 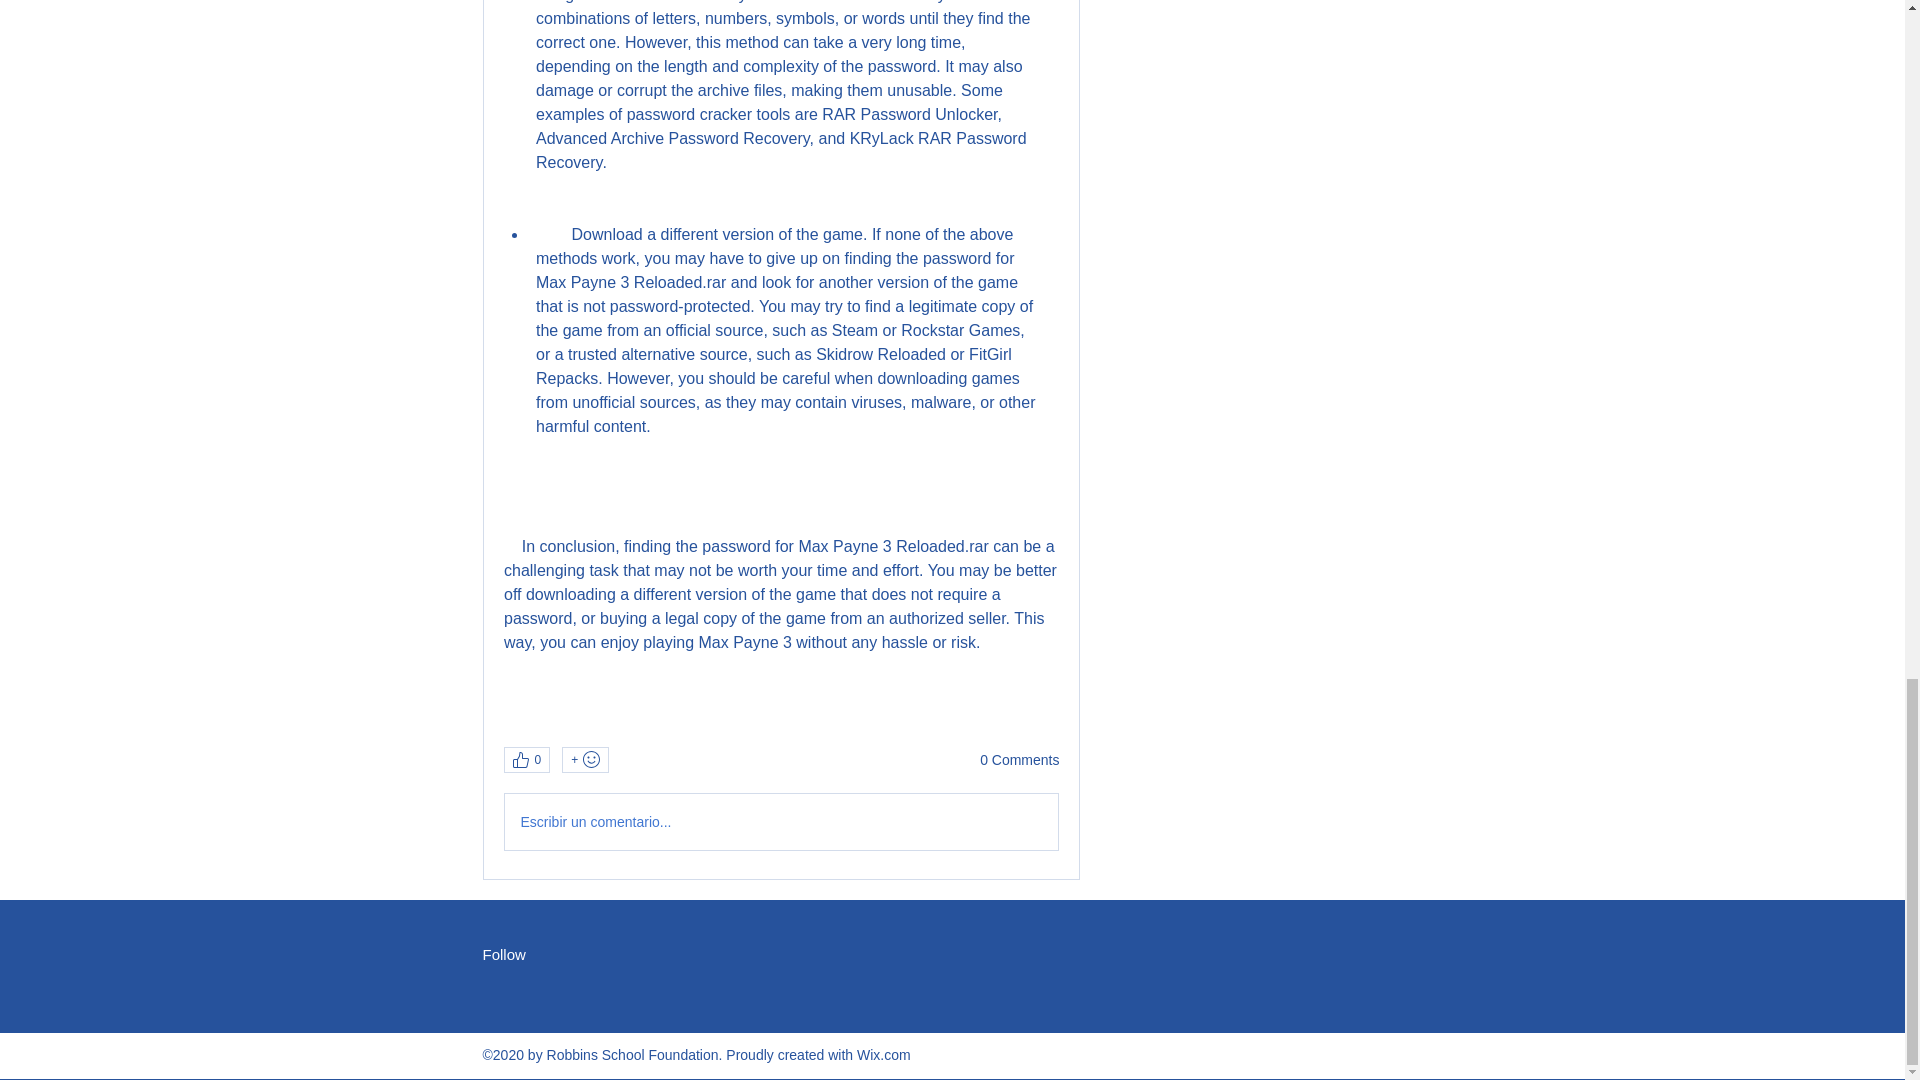 What do you see at coordinates (780, 821) in the screenshot?
I see `Escribir un comentario...` at bounding box center [780, 821].